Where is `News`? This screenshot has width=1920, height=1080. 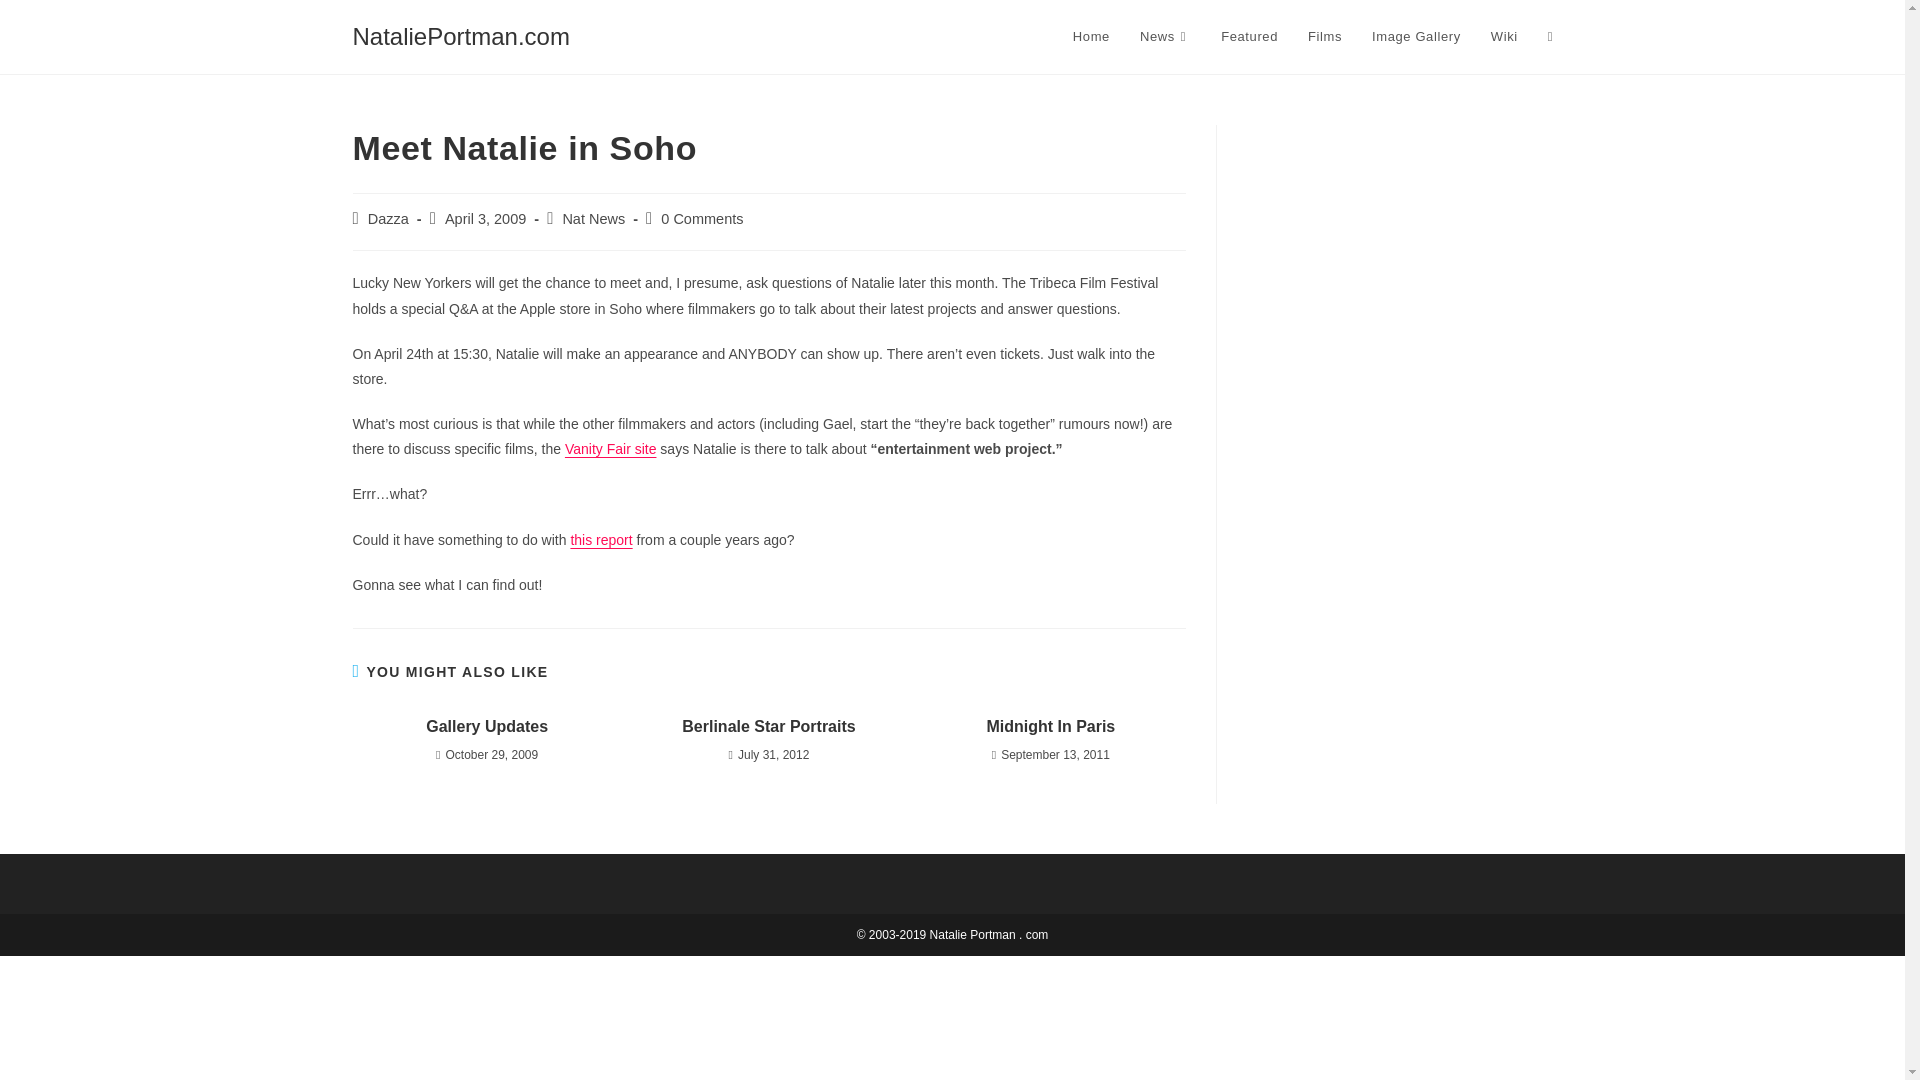
News is located at coordinates (1165, 37).